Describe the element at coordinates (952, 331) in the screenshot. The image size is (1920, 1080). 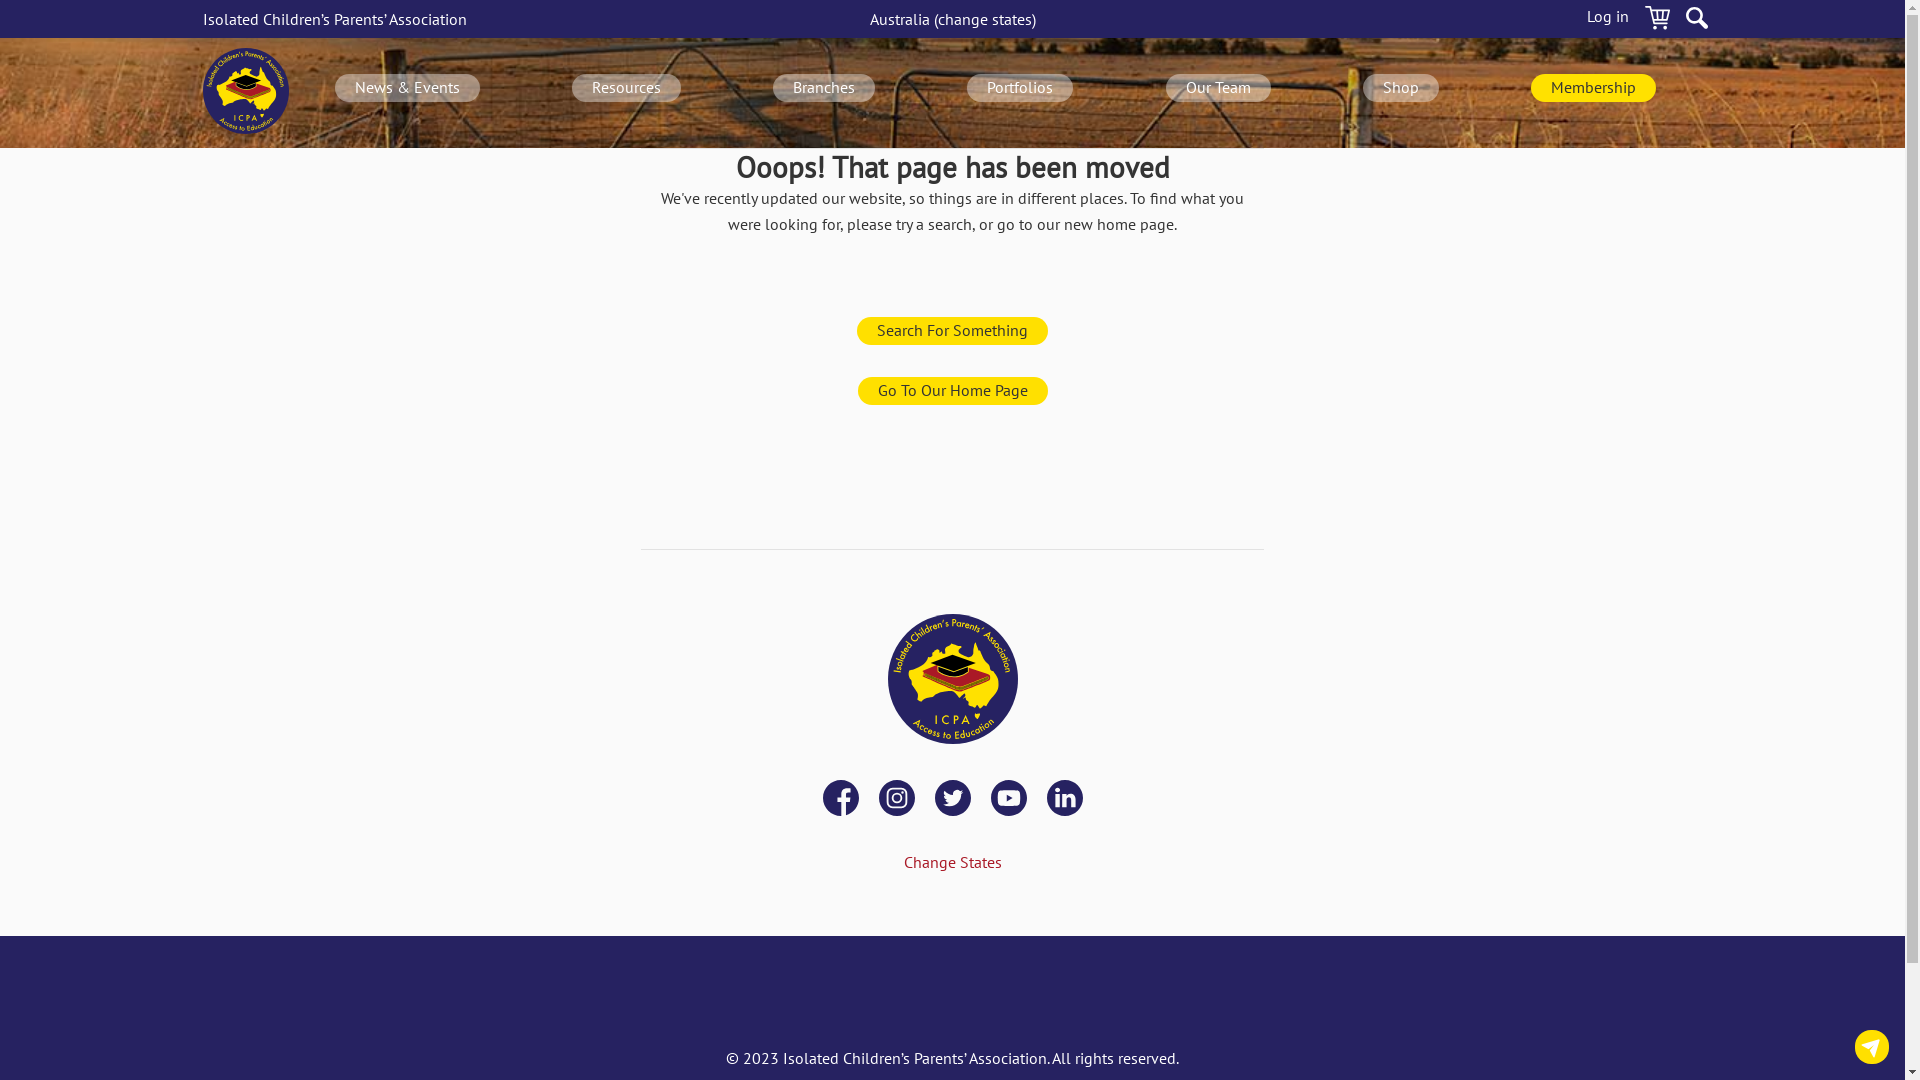
I see `Search For Something` at that location.